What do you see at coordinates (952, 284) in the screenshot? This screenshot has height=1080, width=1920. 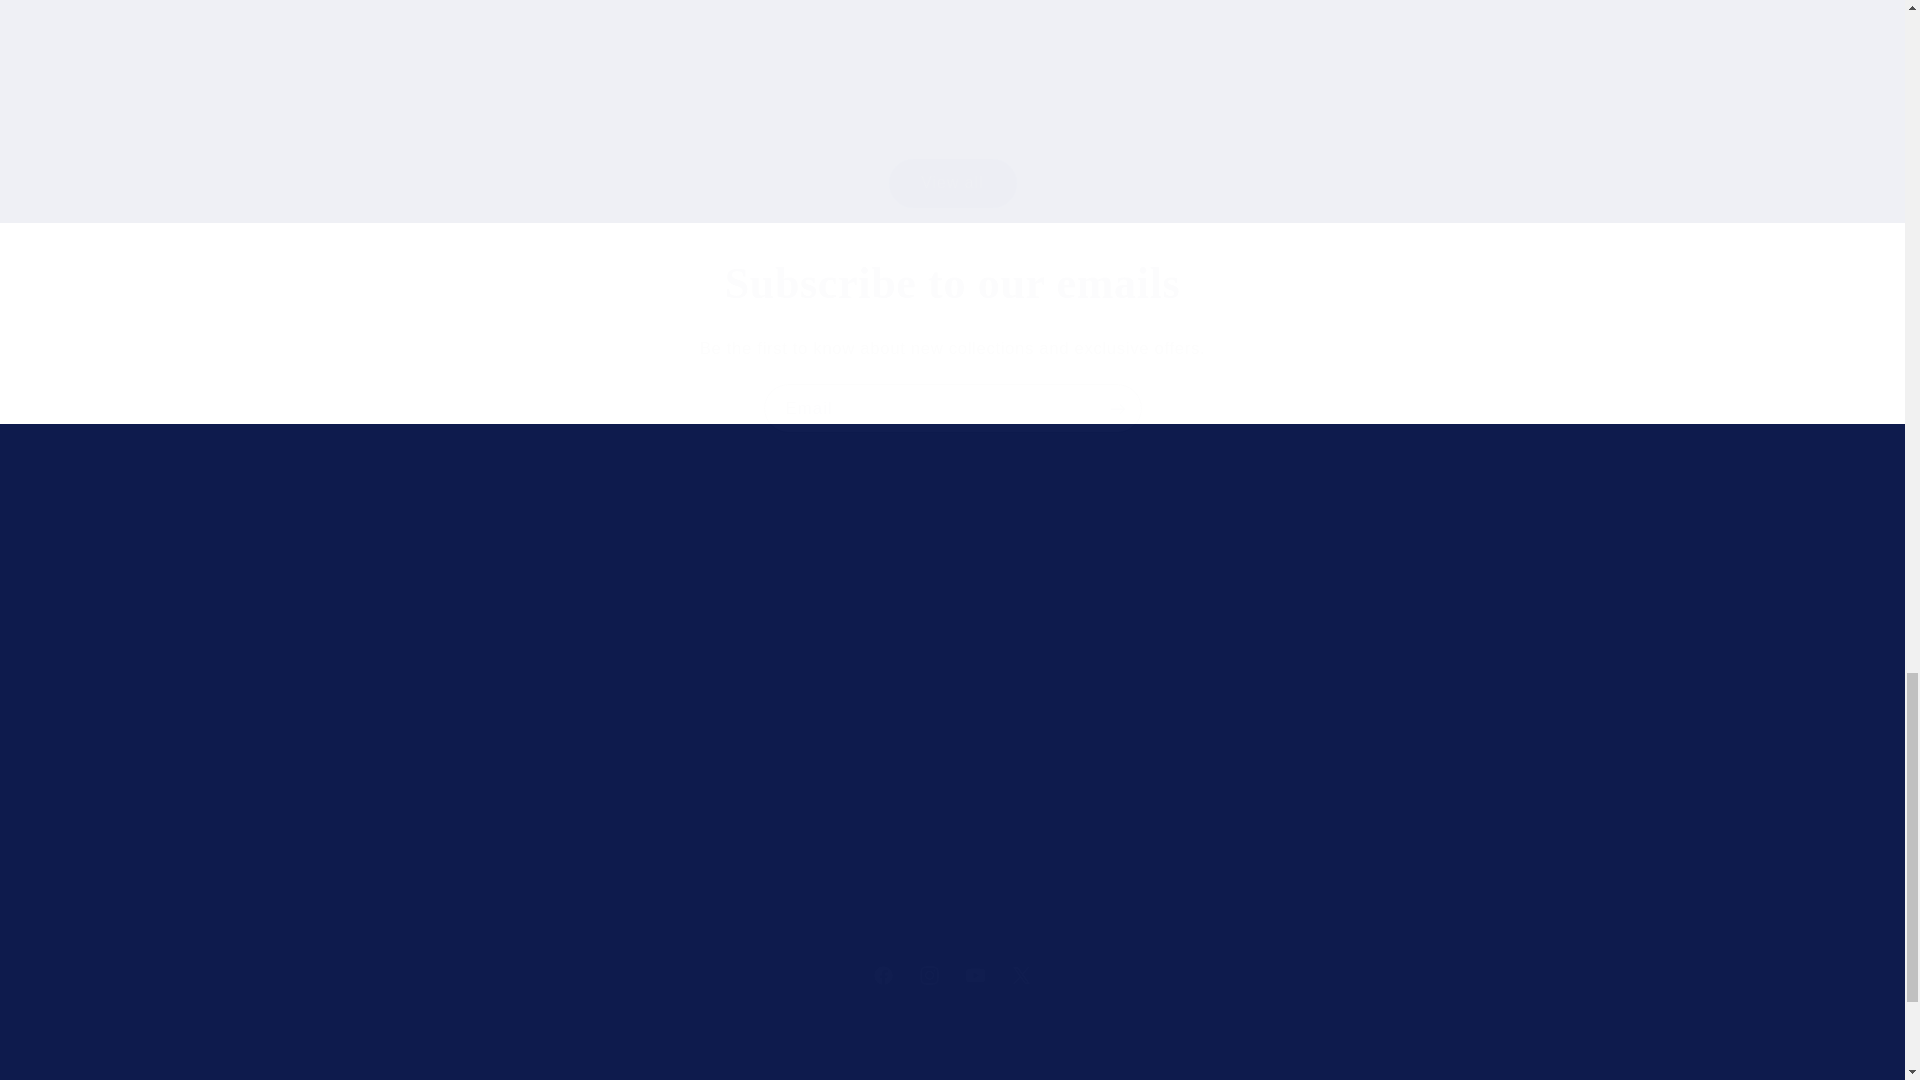 I see `Subscribe to our emails` at bounding box center [952, 284].